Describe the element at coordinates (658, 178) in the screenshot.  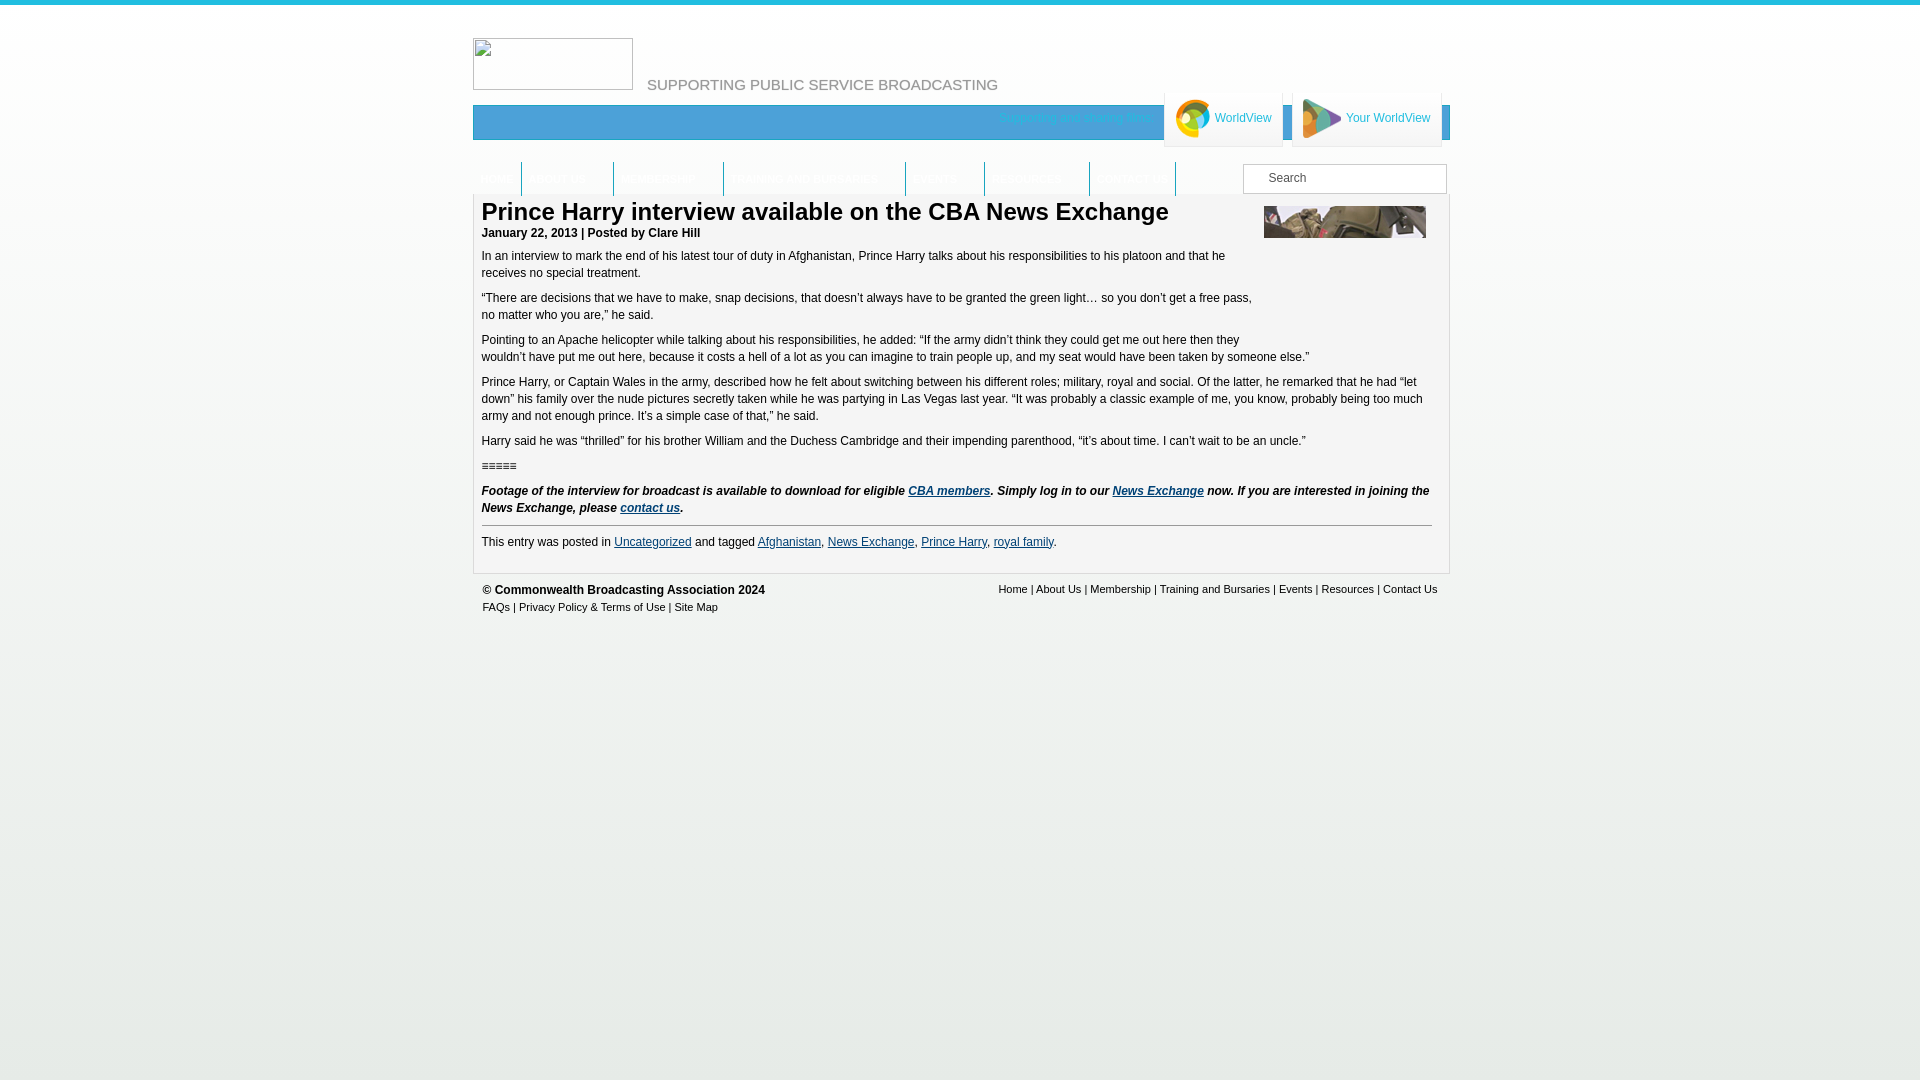
I see `MEMBERSHIP` at that location.